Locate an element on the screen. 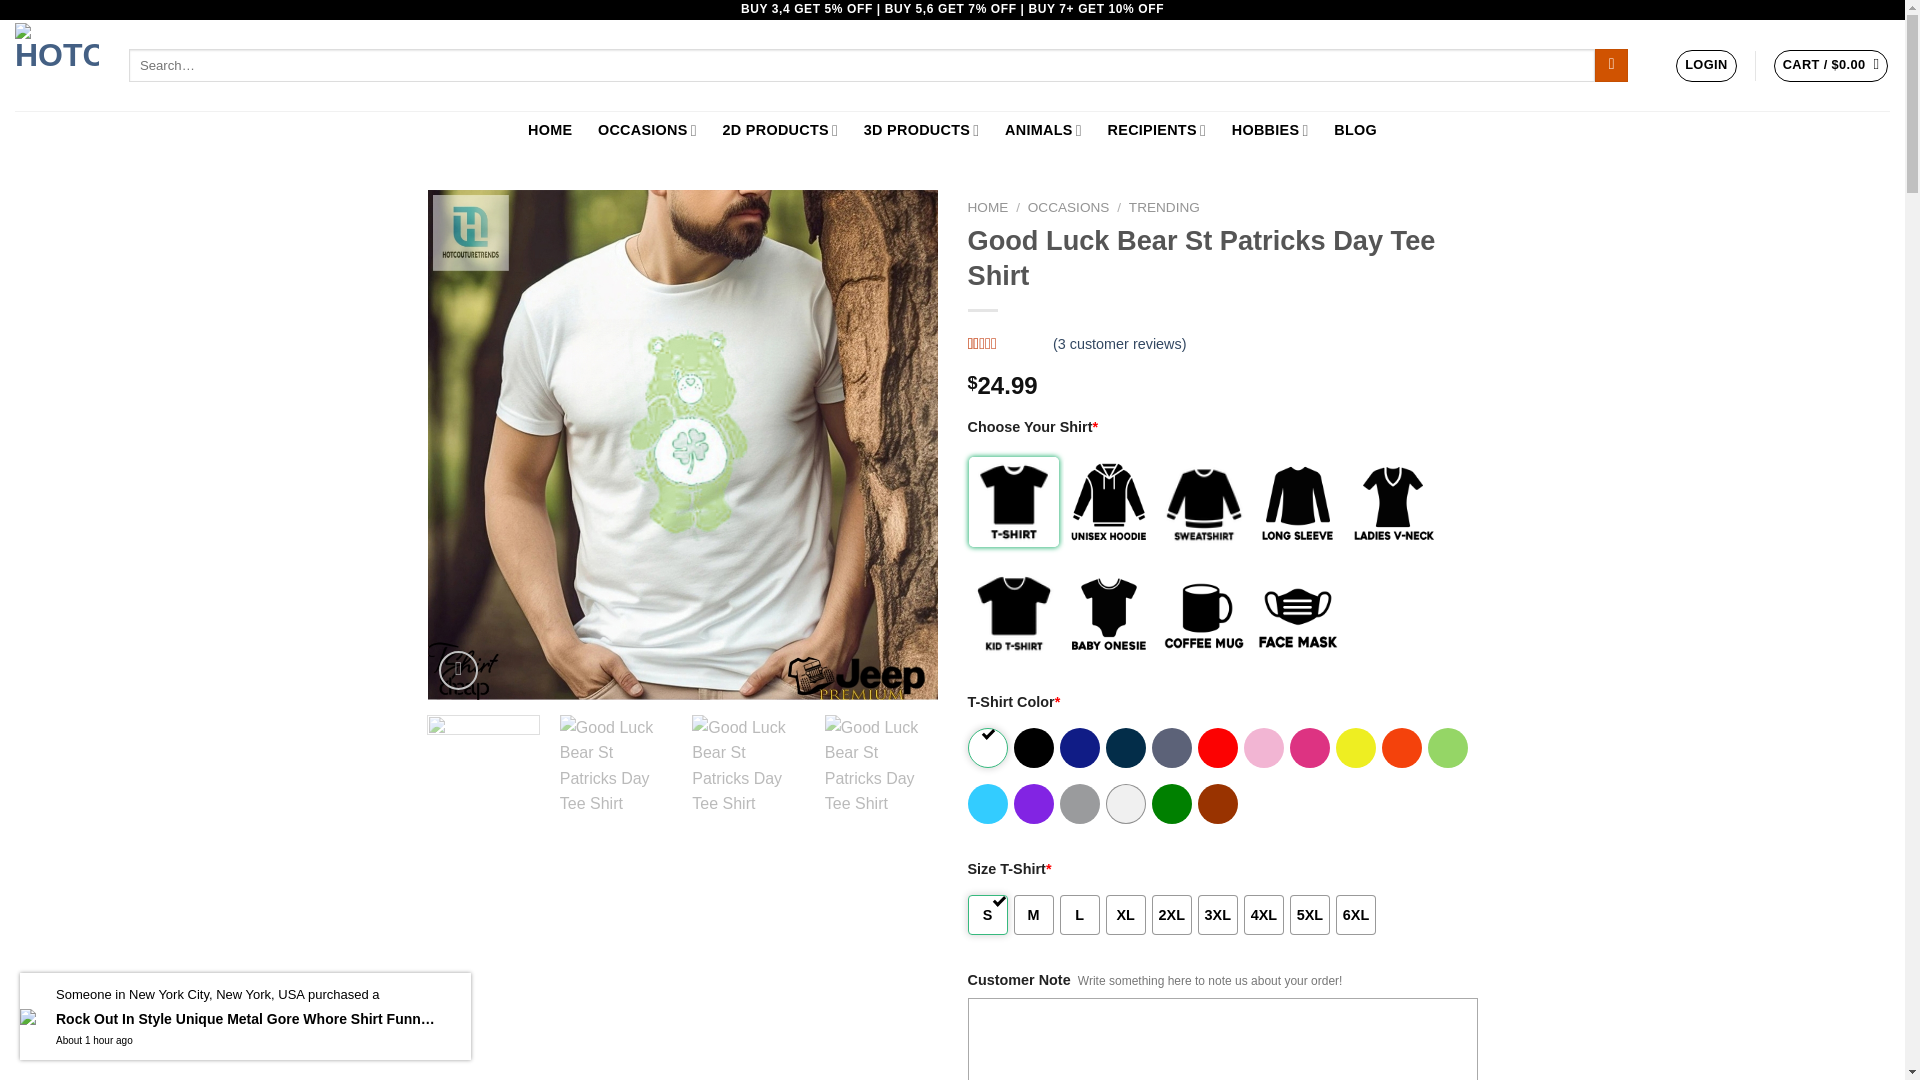 This screenshot has width=1920, height=1080. Good Luck Bear St Patricks Day Tee Shirt 1 is located at coordinates (616, 771).